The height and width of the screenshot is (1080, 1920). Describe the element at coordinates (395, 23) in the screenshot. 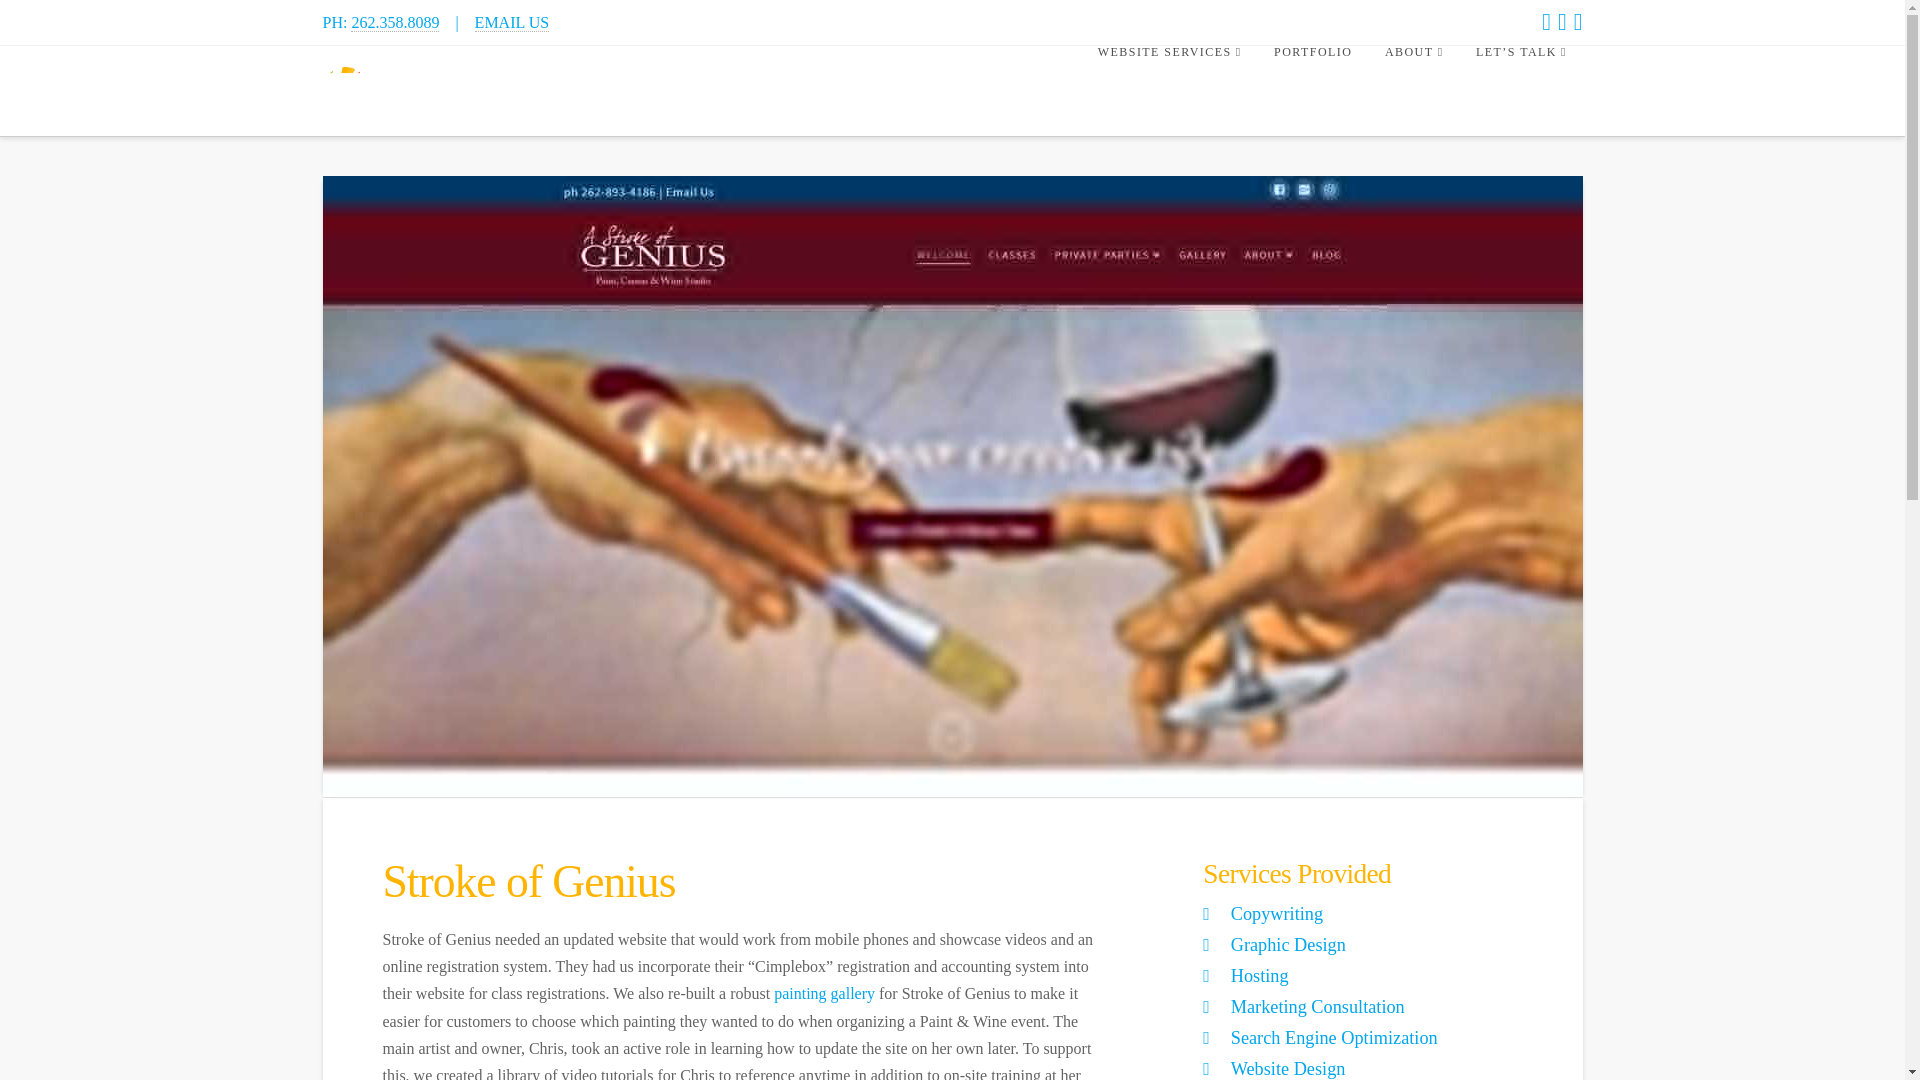

I see `262.358.8089` at that location.